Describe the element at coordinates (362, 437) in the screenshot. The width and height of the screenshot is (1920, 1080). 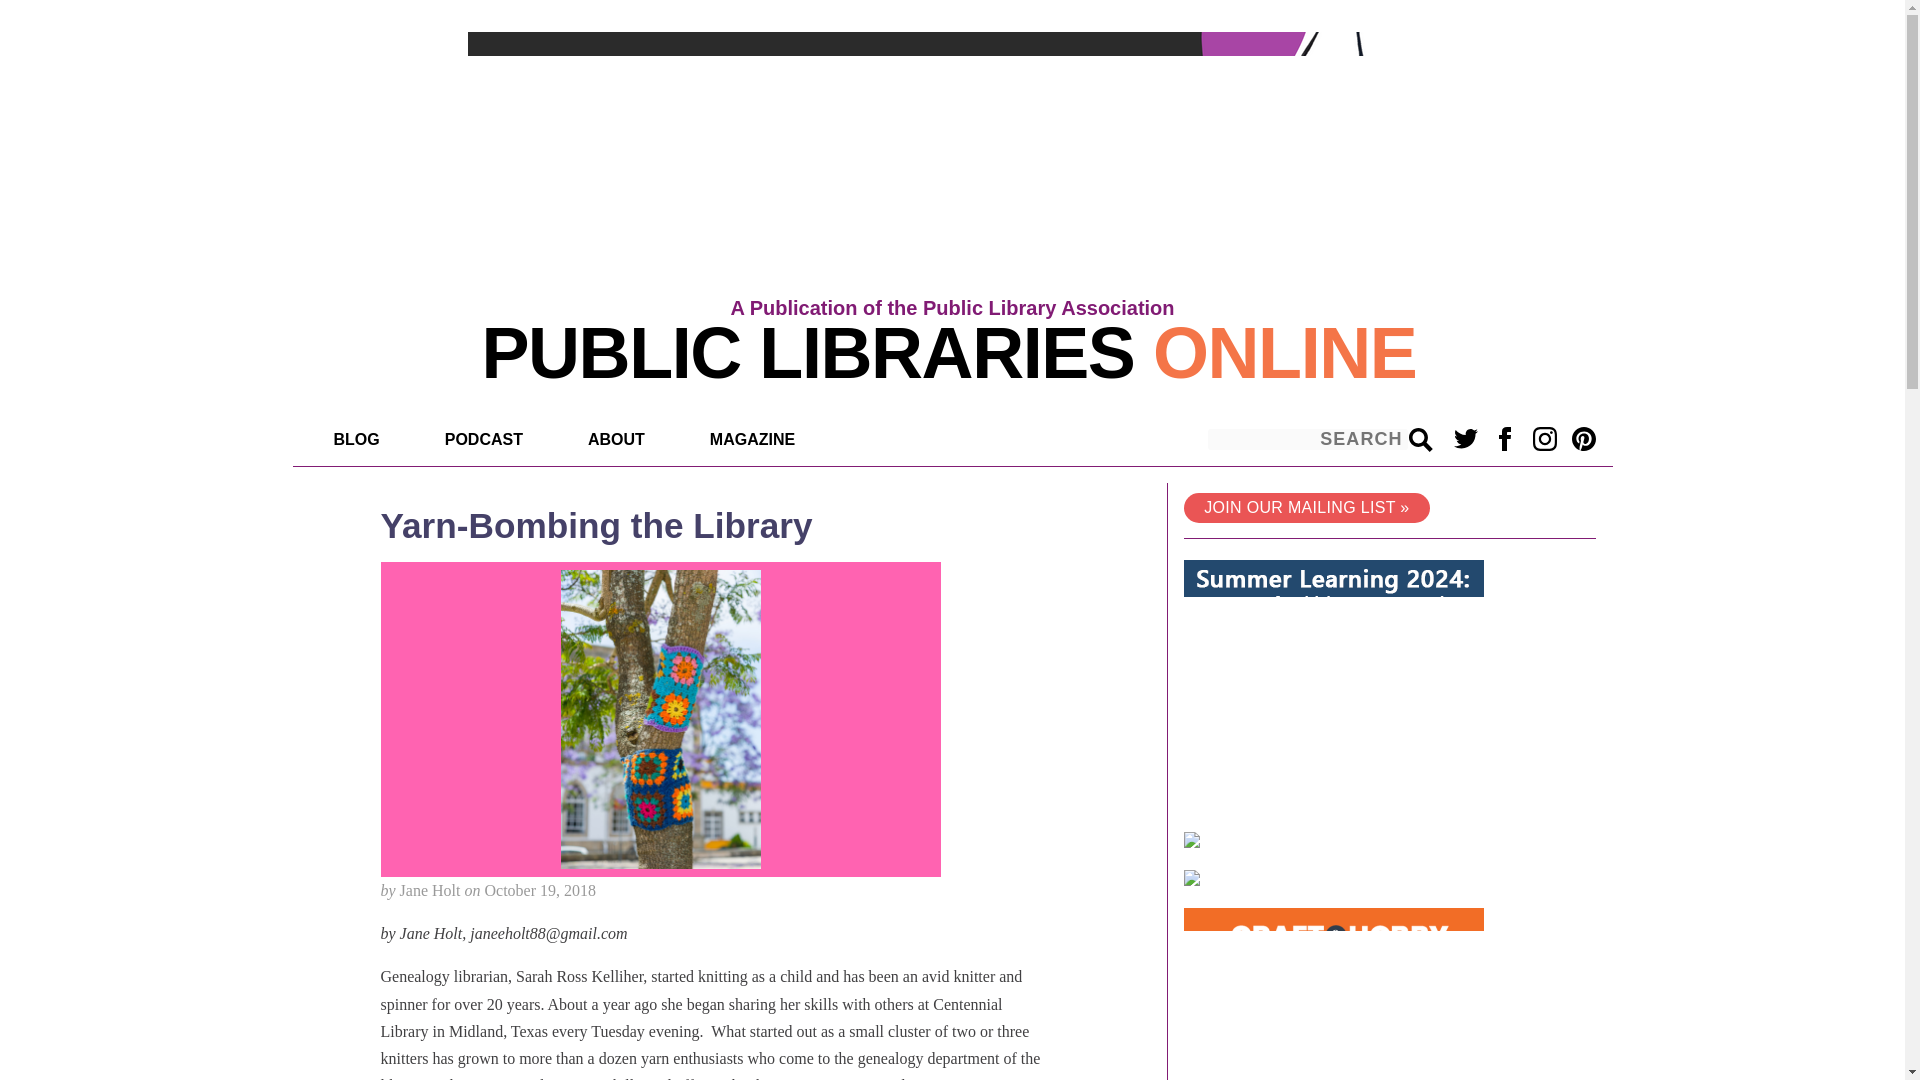
I see `BLOG` at that location.